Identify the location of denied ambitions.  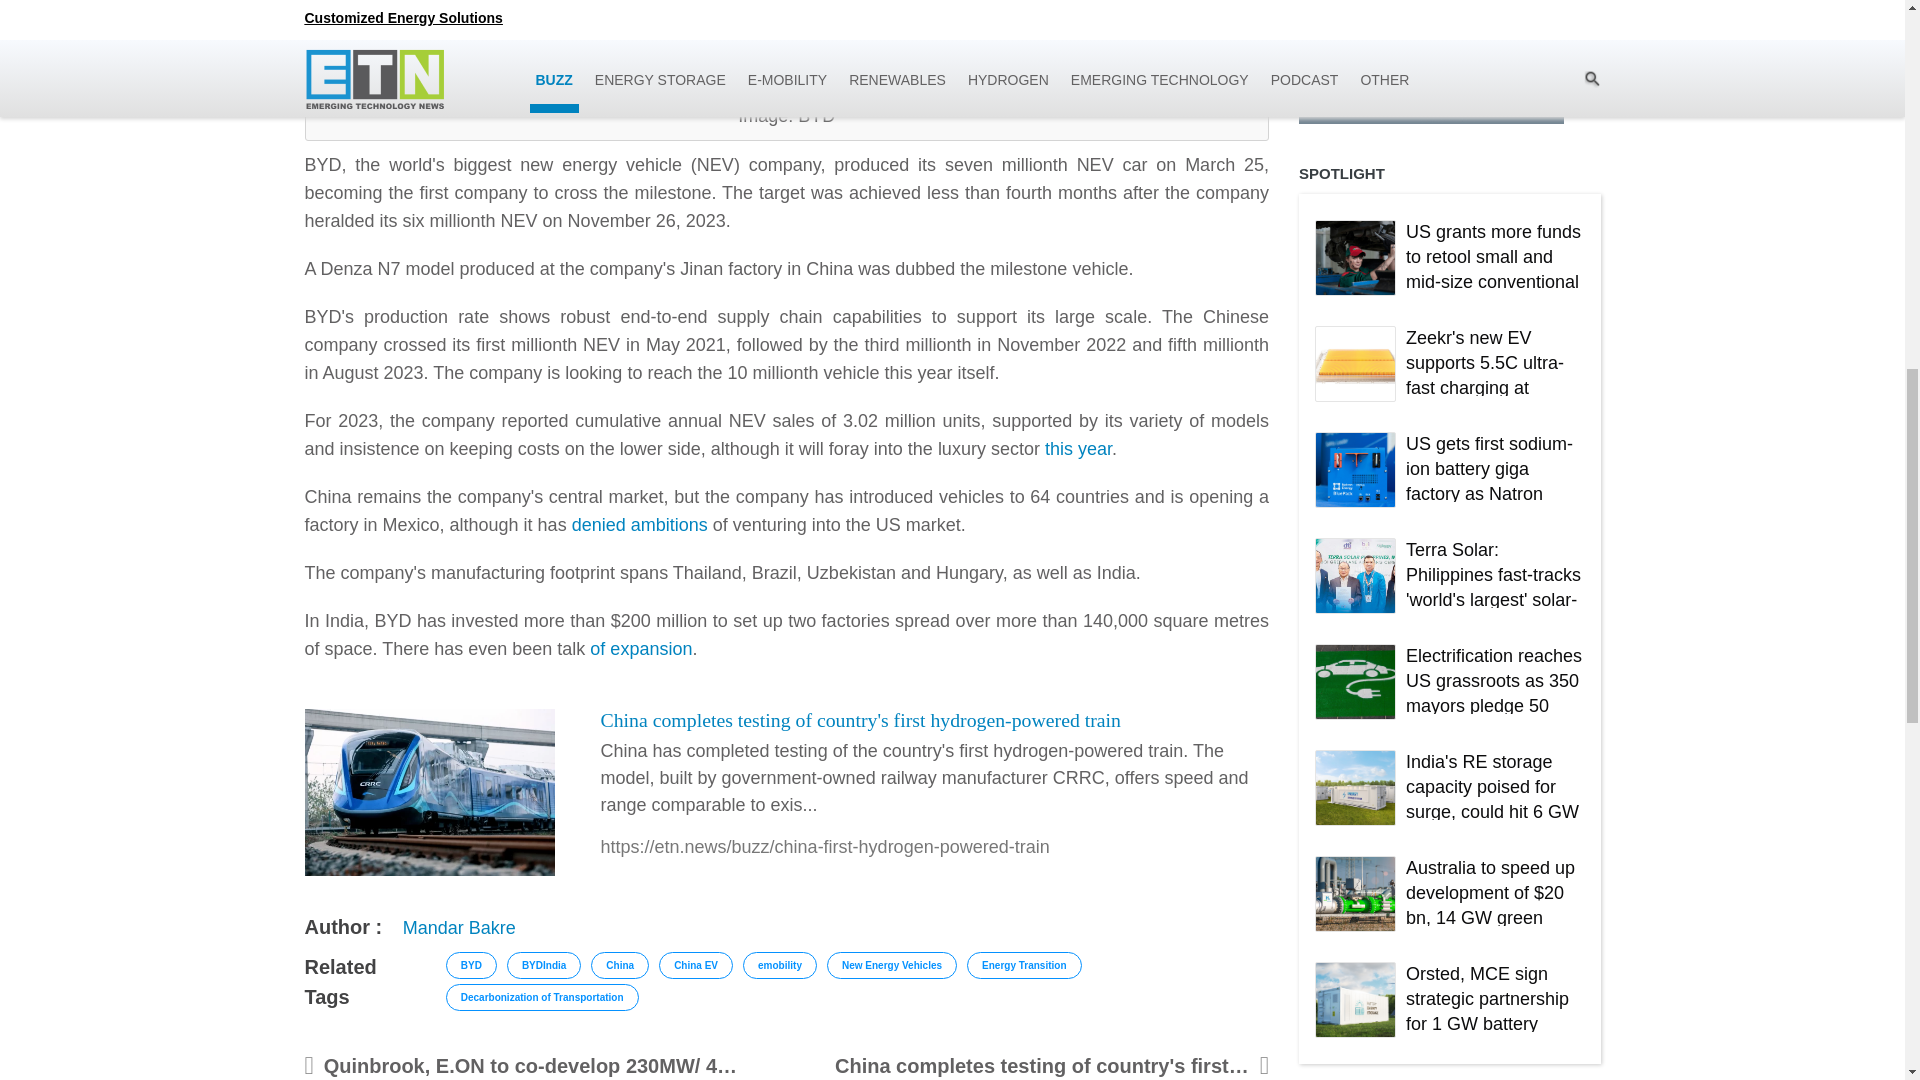
(640, 524).